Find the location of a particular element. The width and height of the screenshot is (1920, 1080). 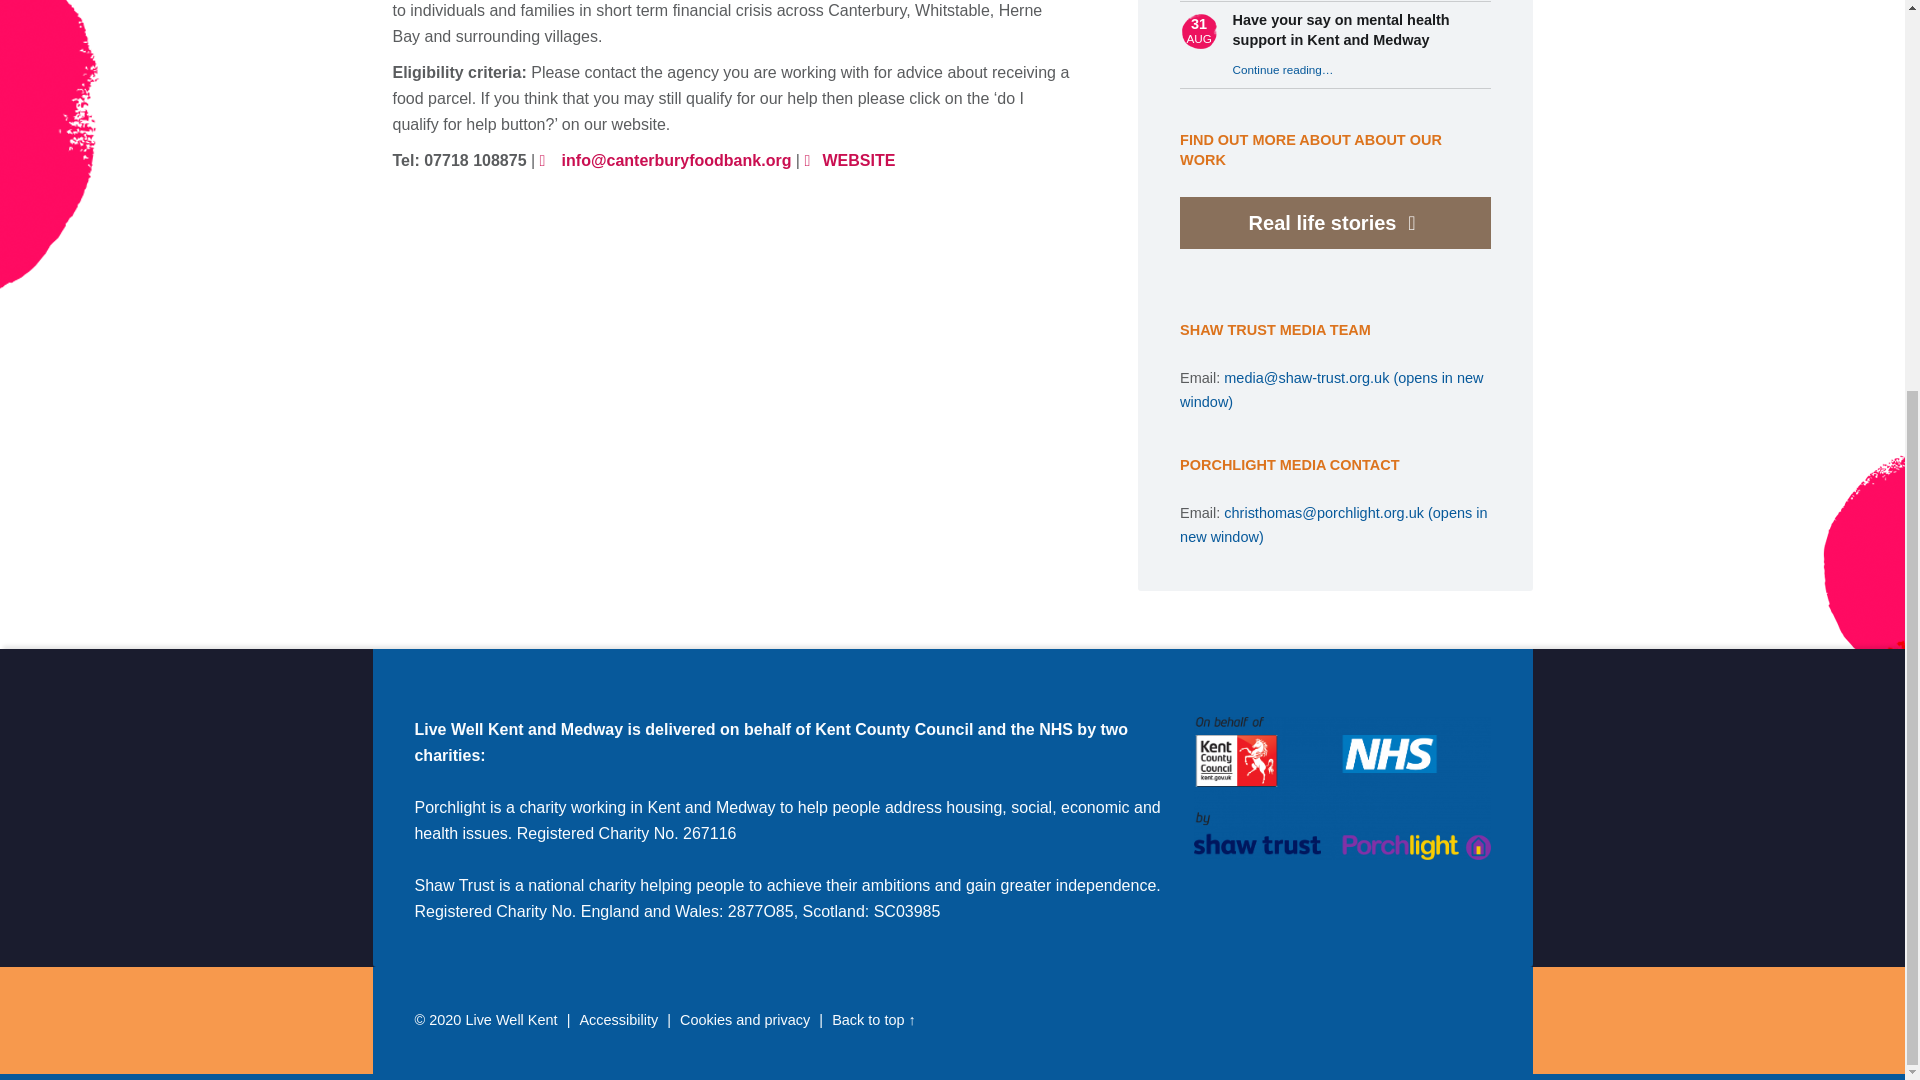

WEBSITE is located at coordinates (849, 160).